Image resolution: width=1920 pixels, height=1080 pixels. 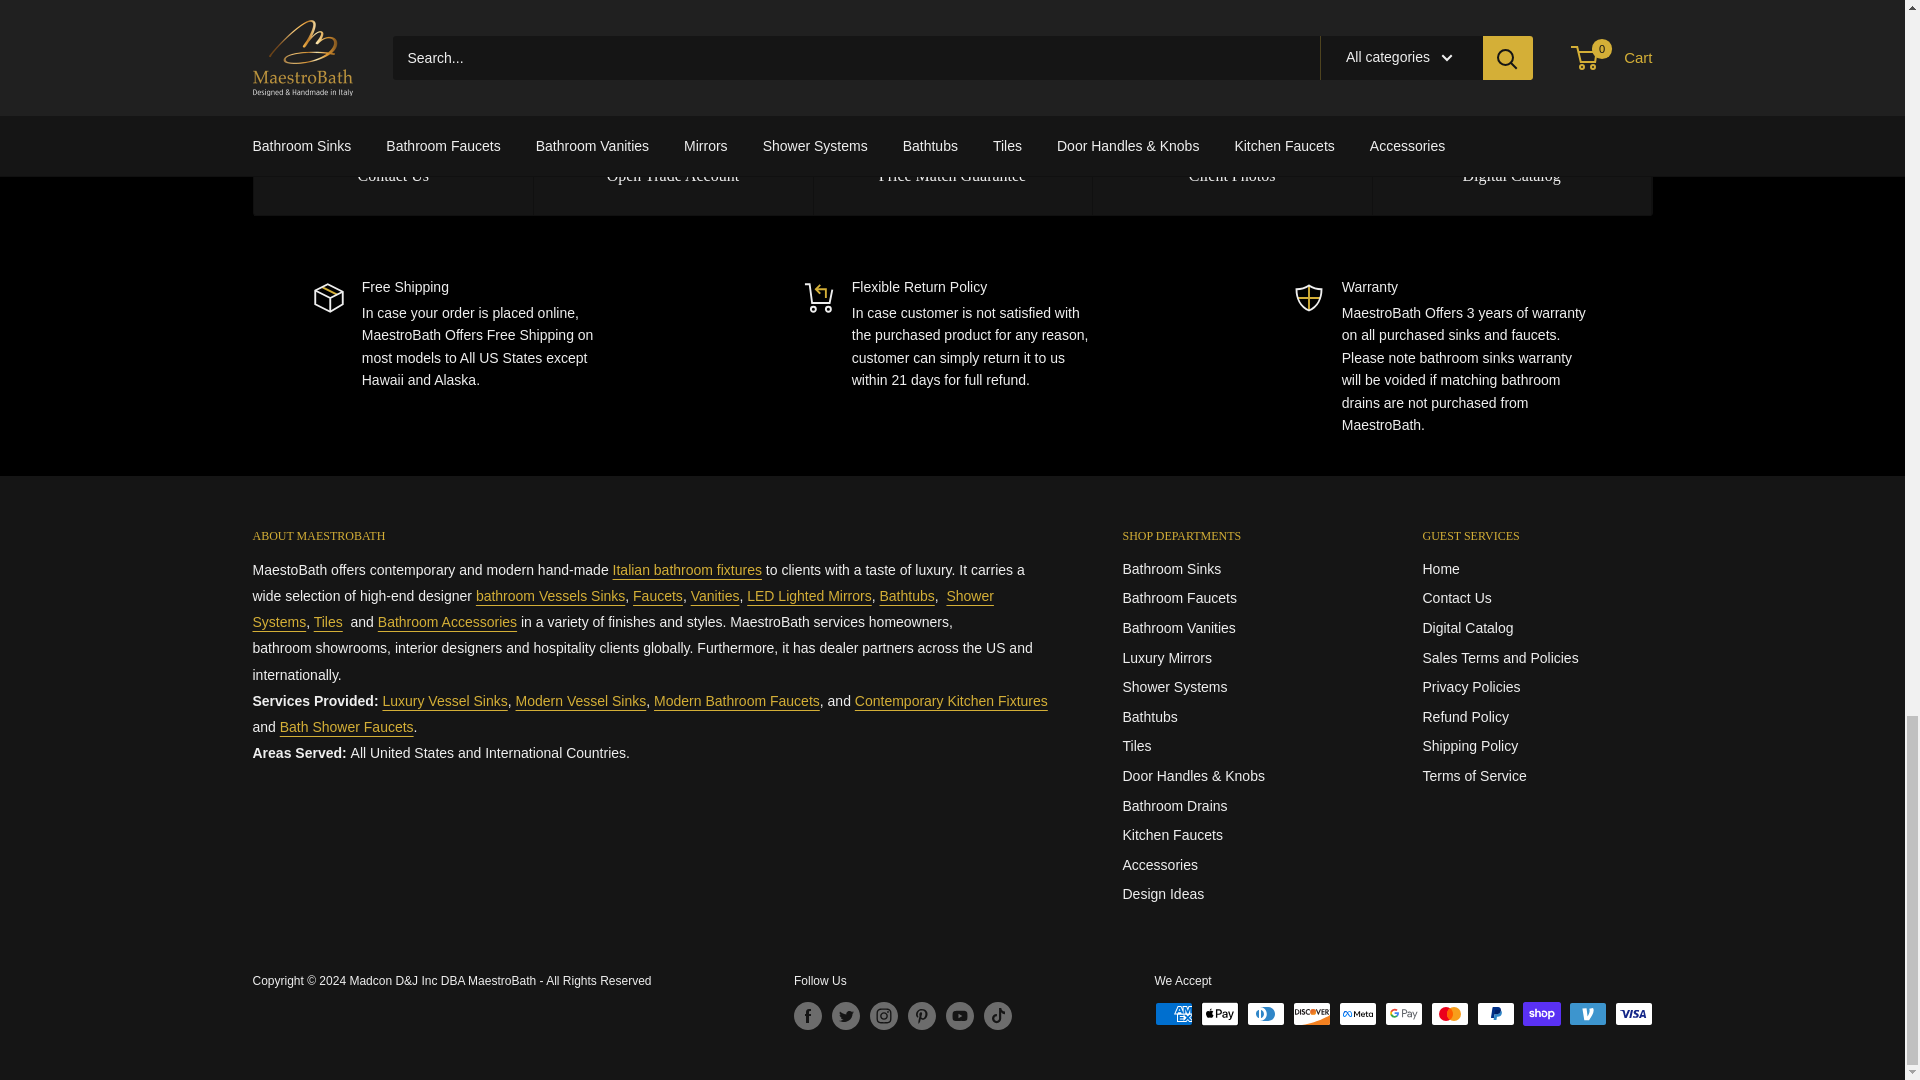 I want to click on Vessel Sinks, so click(x=550, y=595).